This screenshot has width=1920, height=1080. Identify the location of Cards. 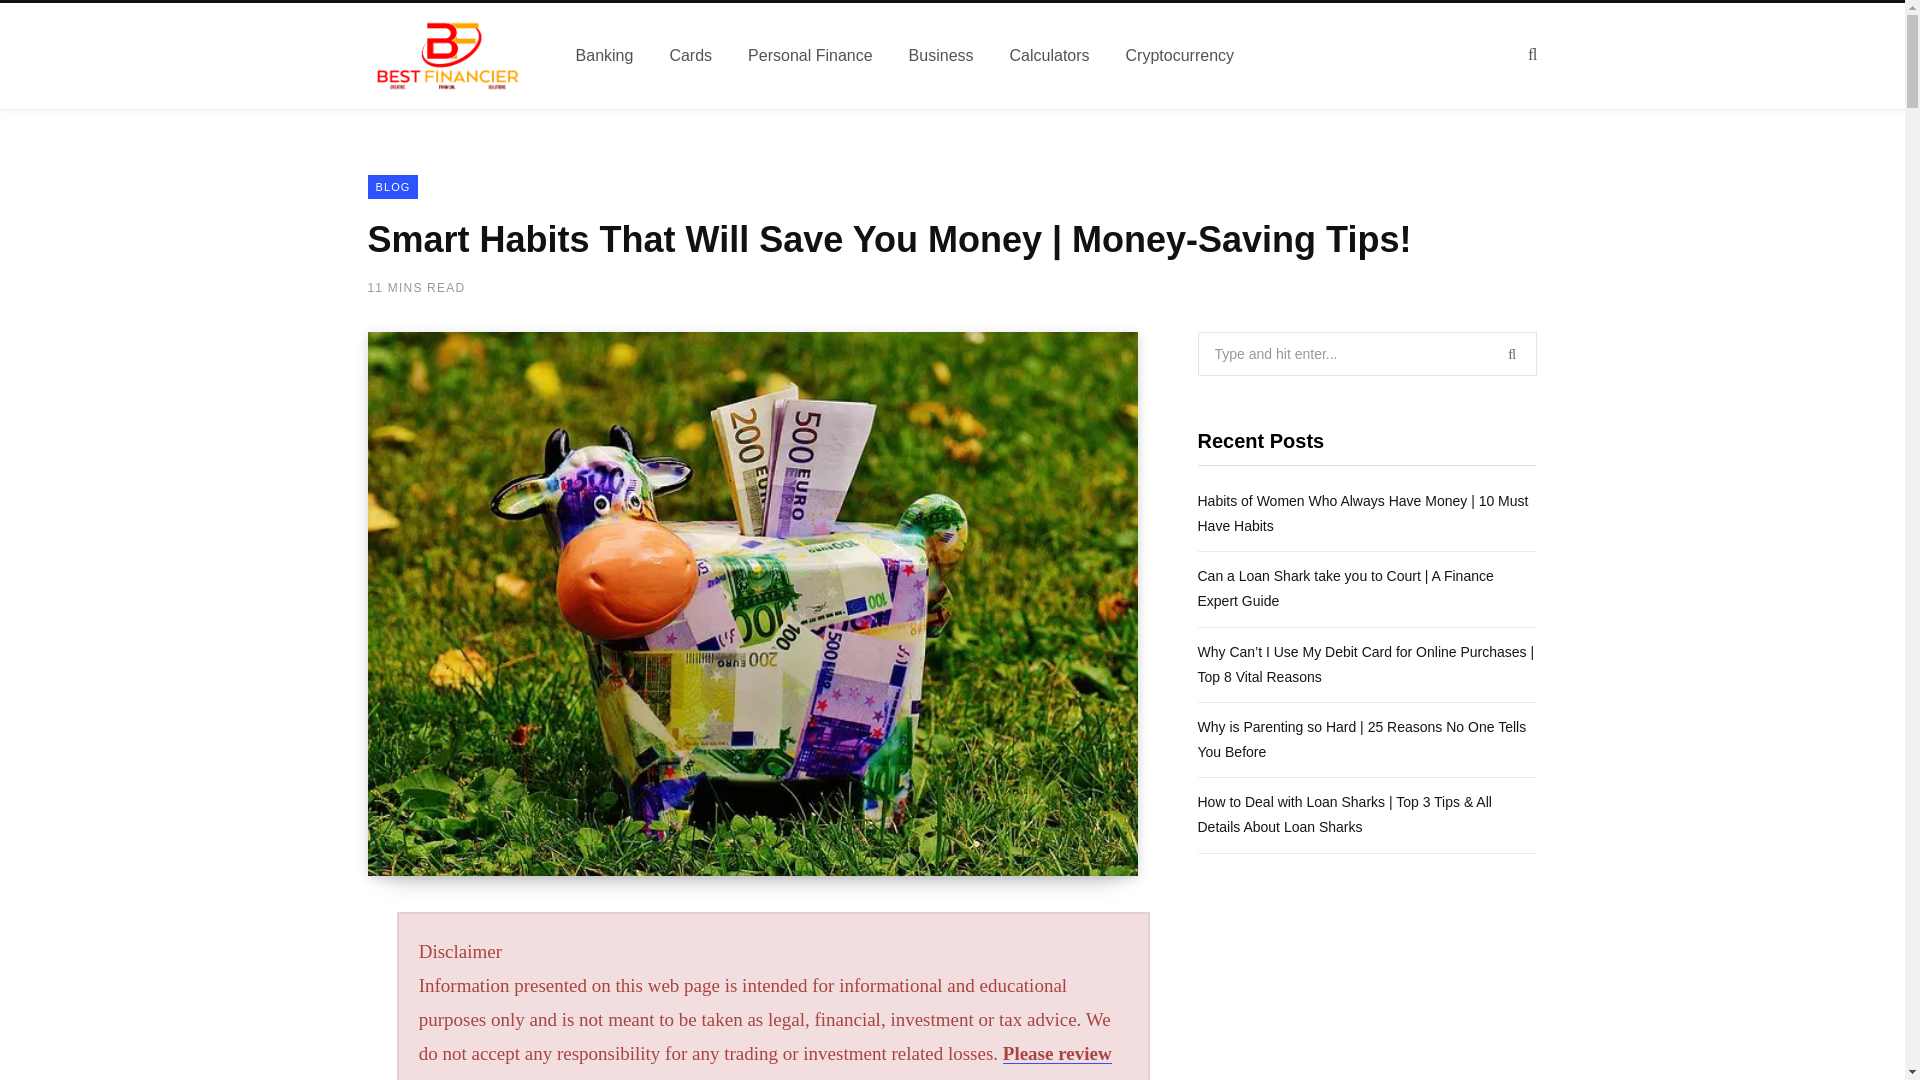
(690, 55).